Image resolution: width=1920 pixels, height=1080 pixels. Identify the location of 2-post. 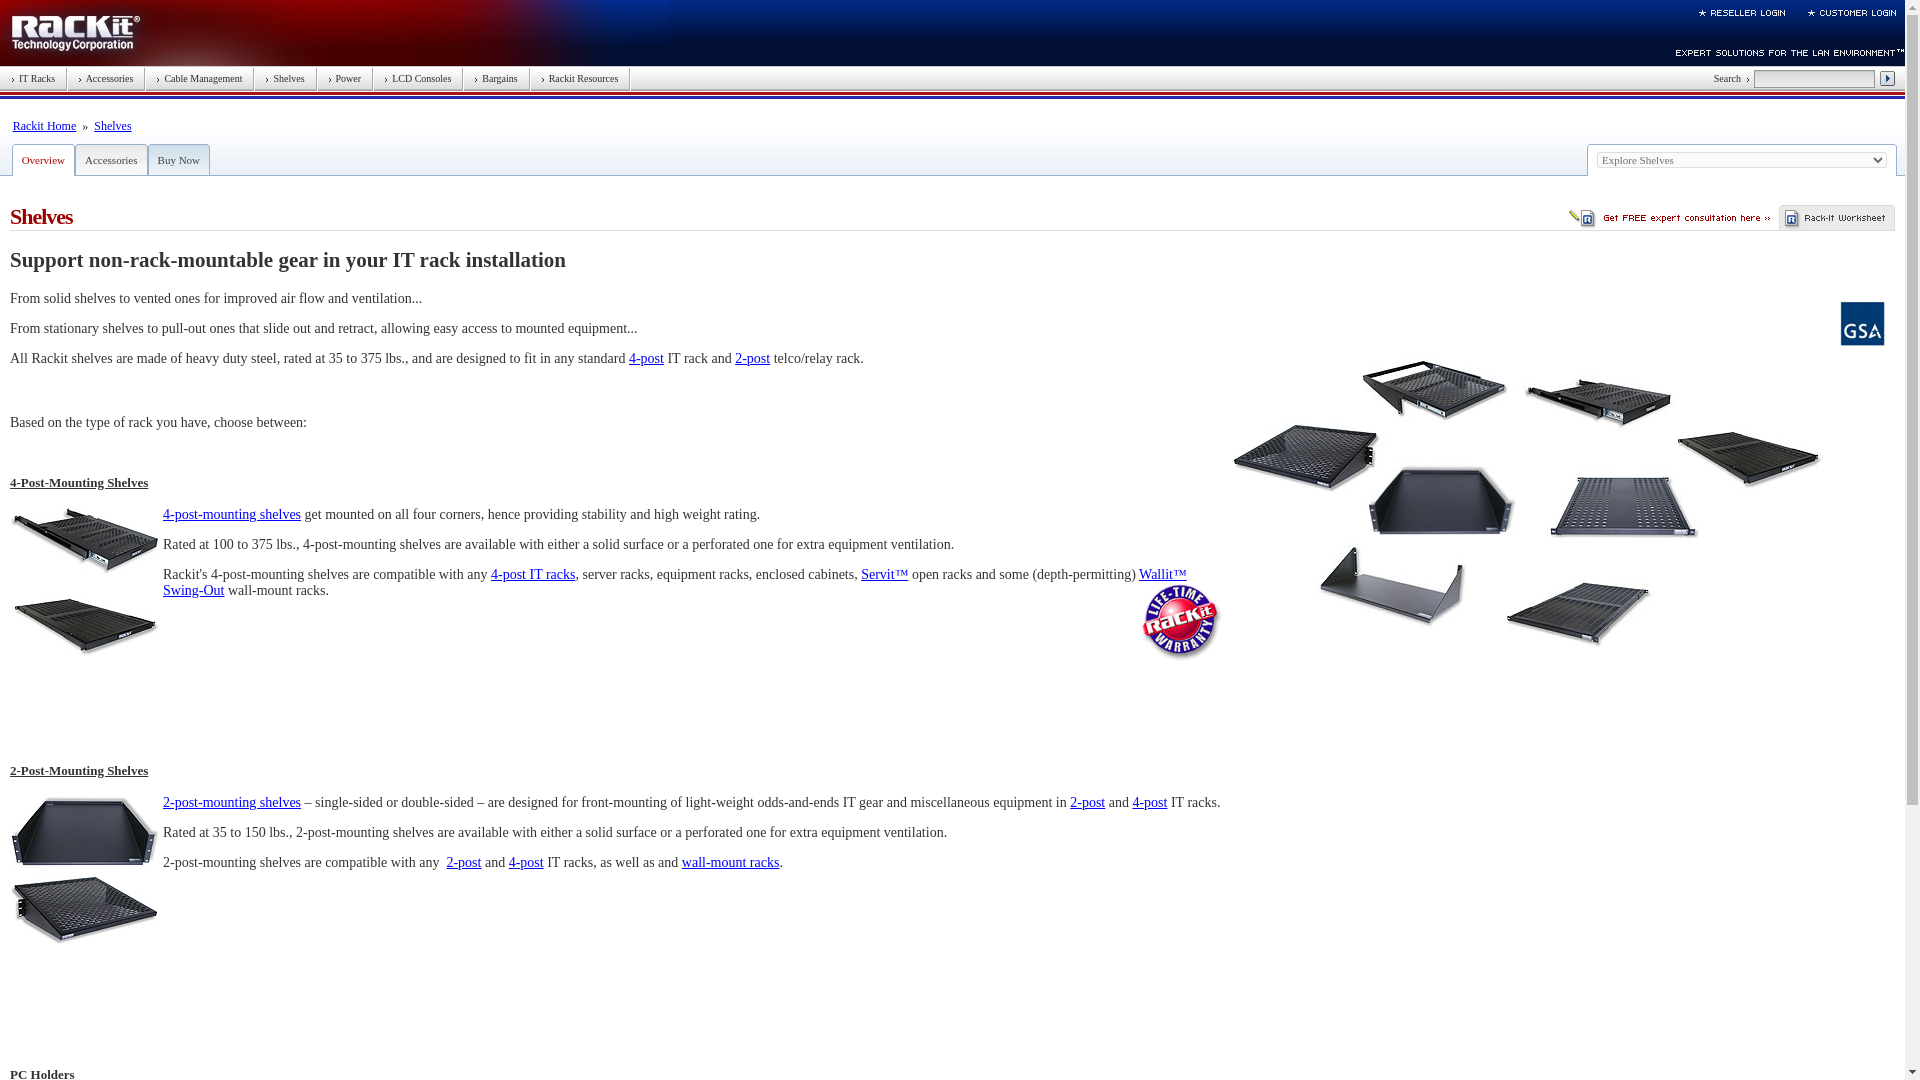
(463, 862).